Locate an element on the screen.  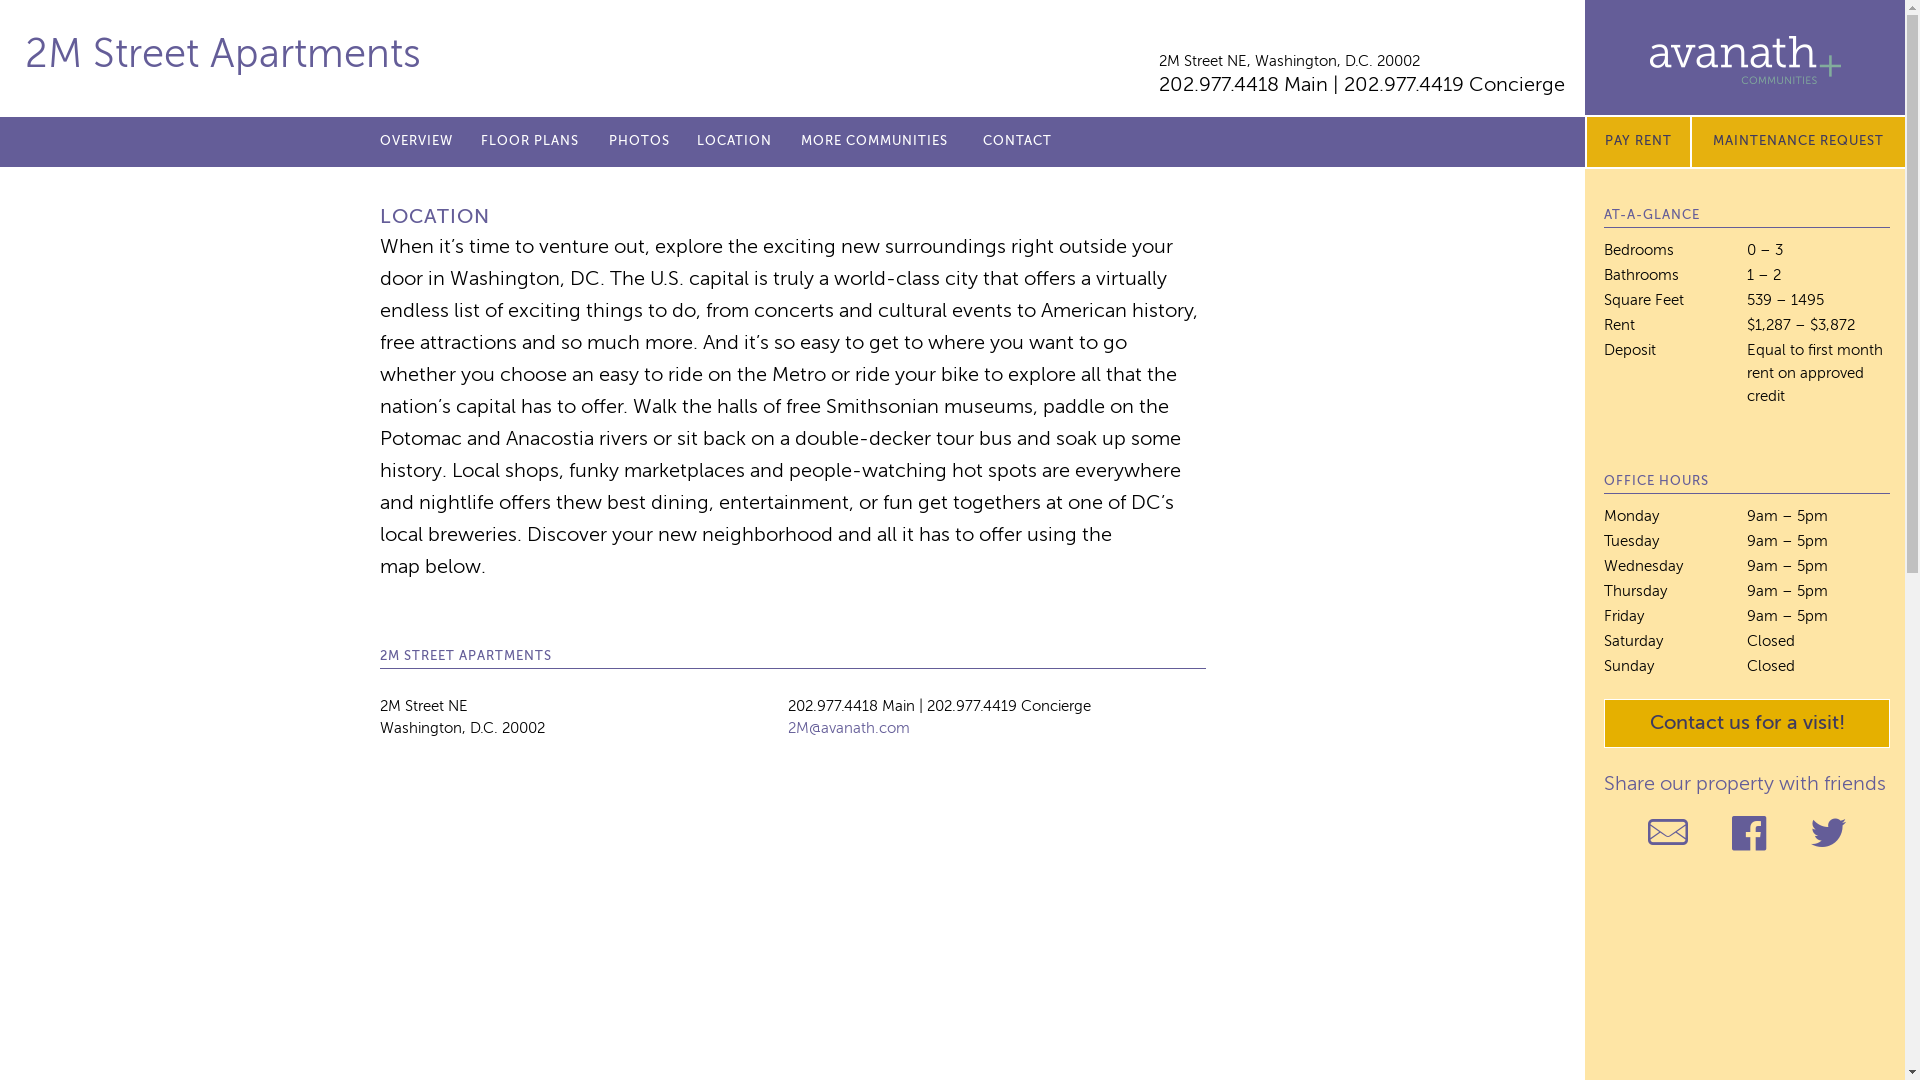
Share on Facebook is located at coordinates (1749, 833).